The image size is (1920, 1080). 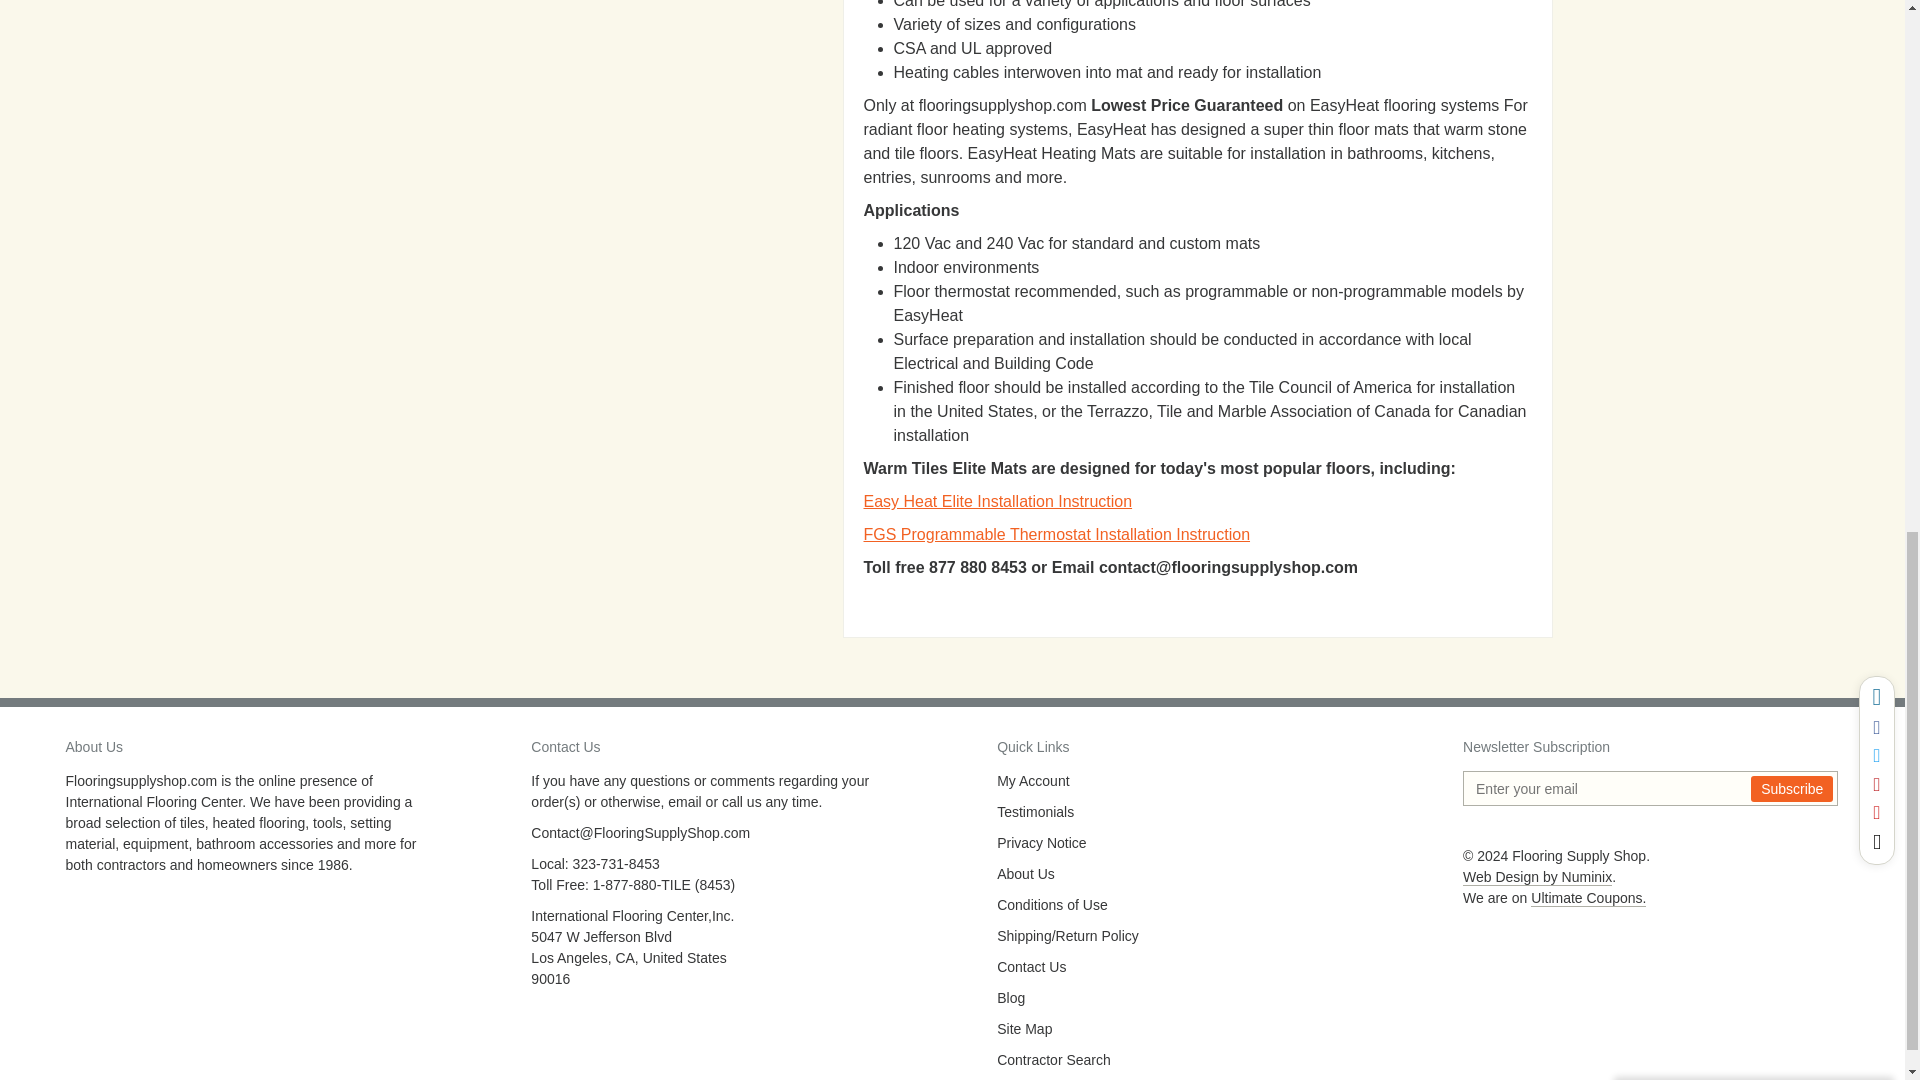 I want to click on FGS Programmable Thermostat Installation Instruction, so click(x=1058, y=534).